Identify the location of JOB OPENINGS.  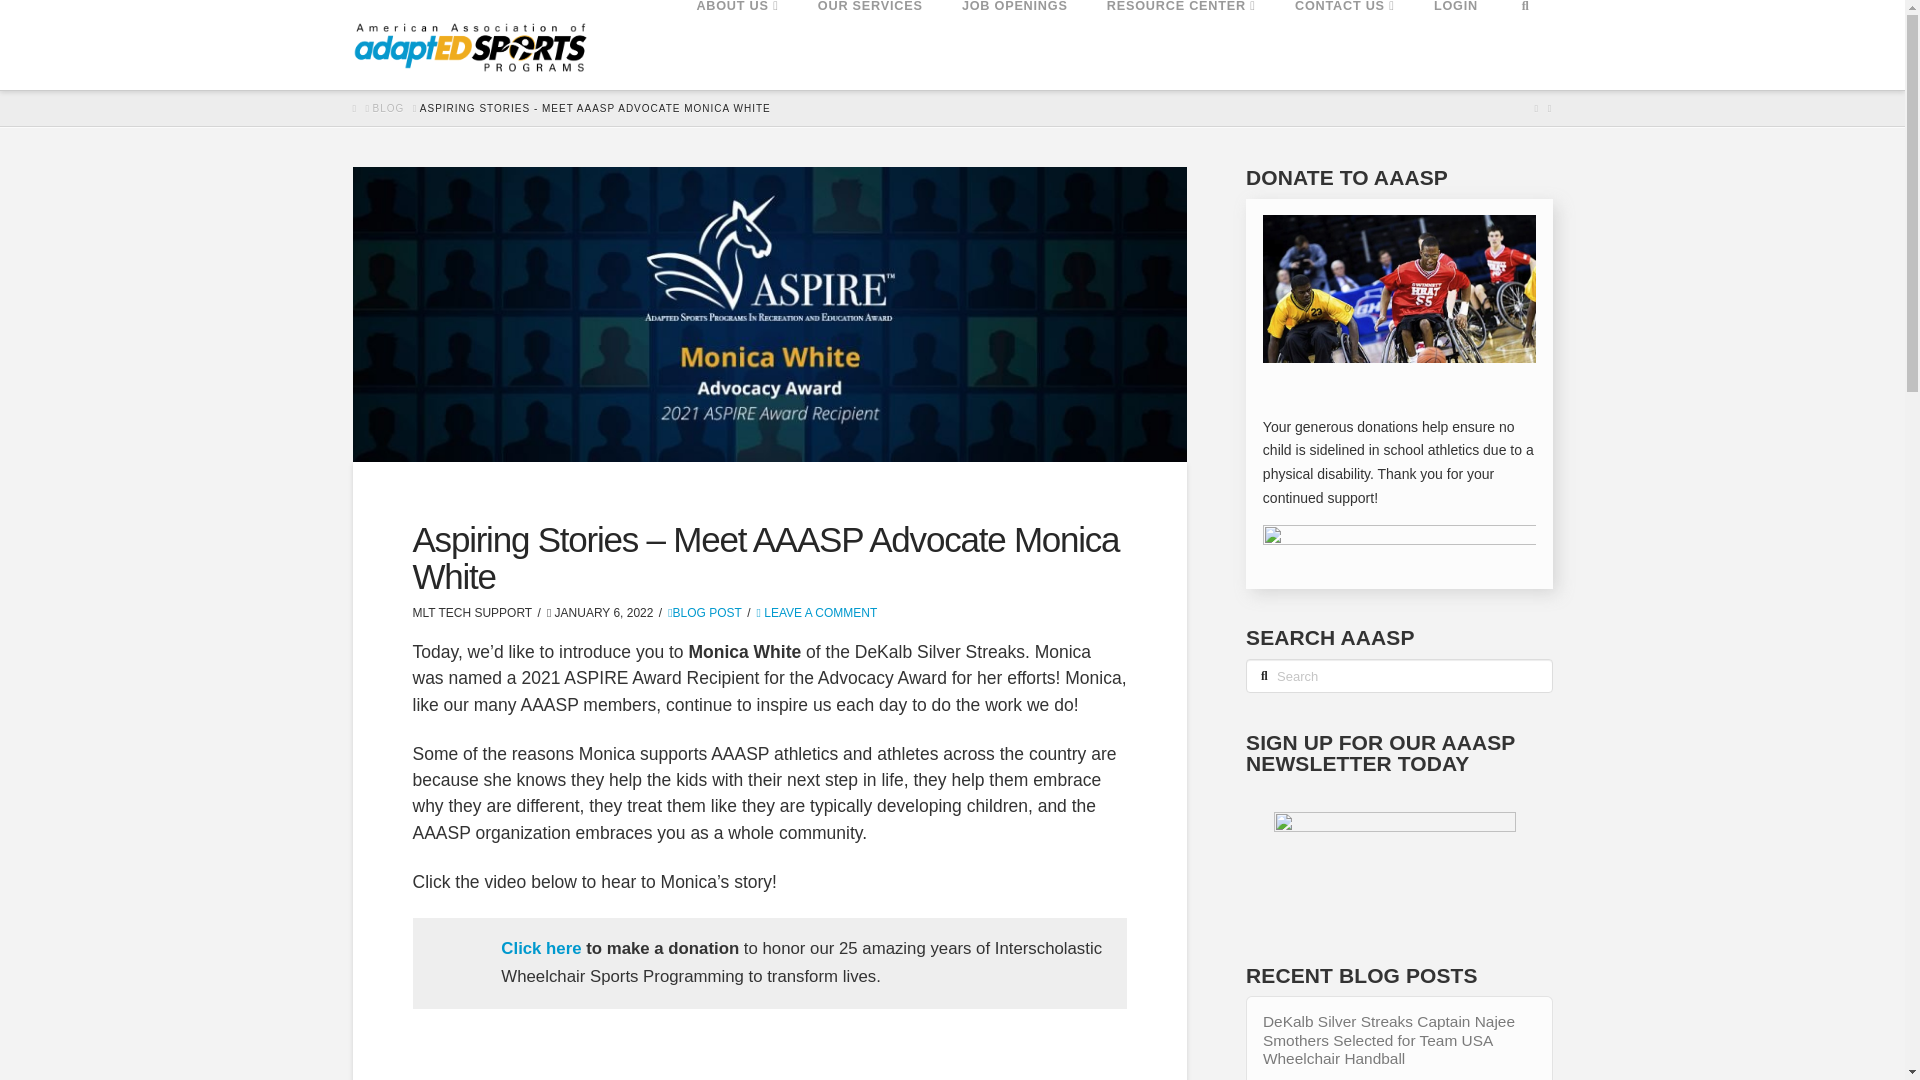
(1014, 44).